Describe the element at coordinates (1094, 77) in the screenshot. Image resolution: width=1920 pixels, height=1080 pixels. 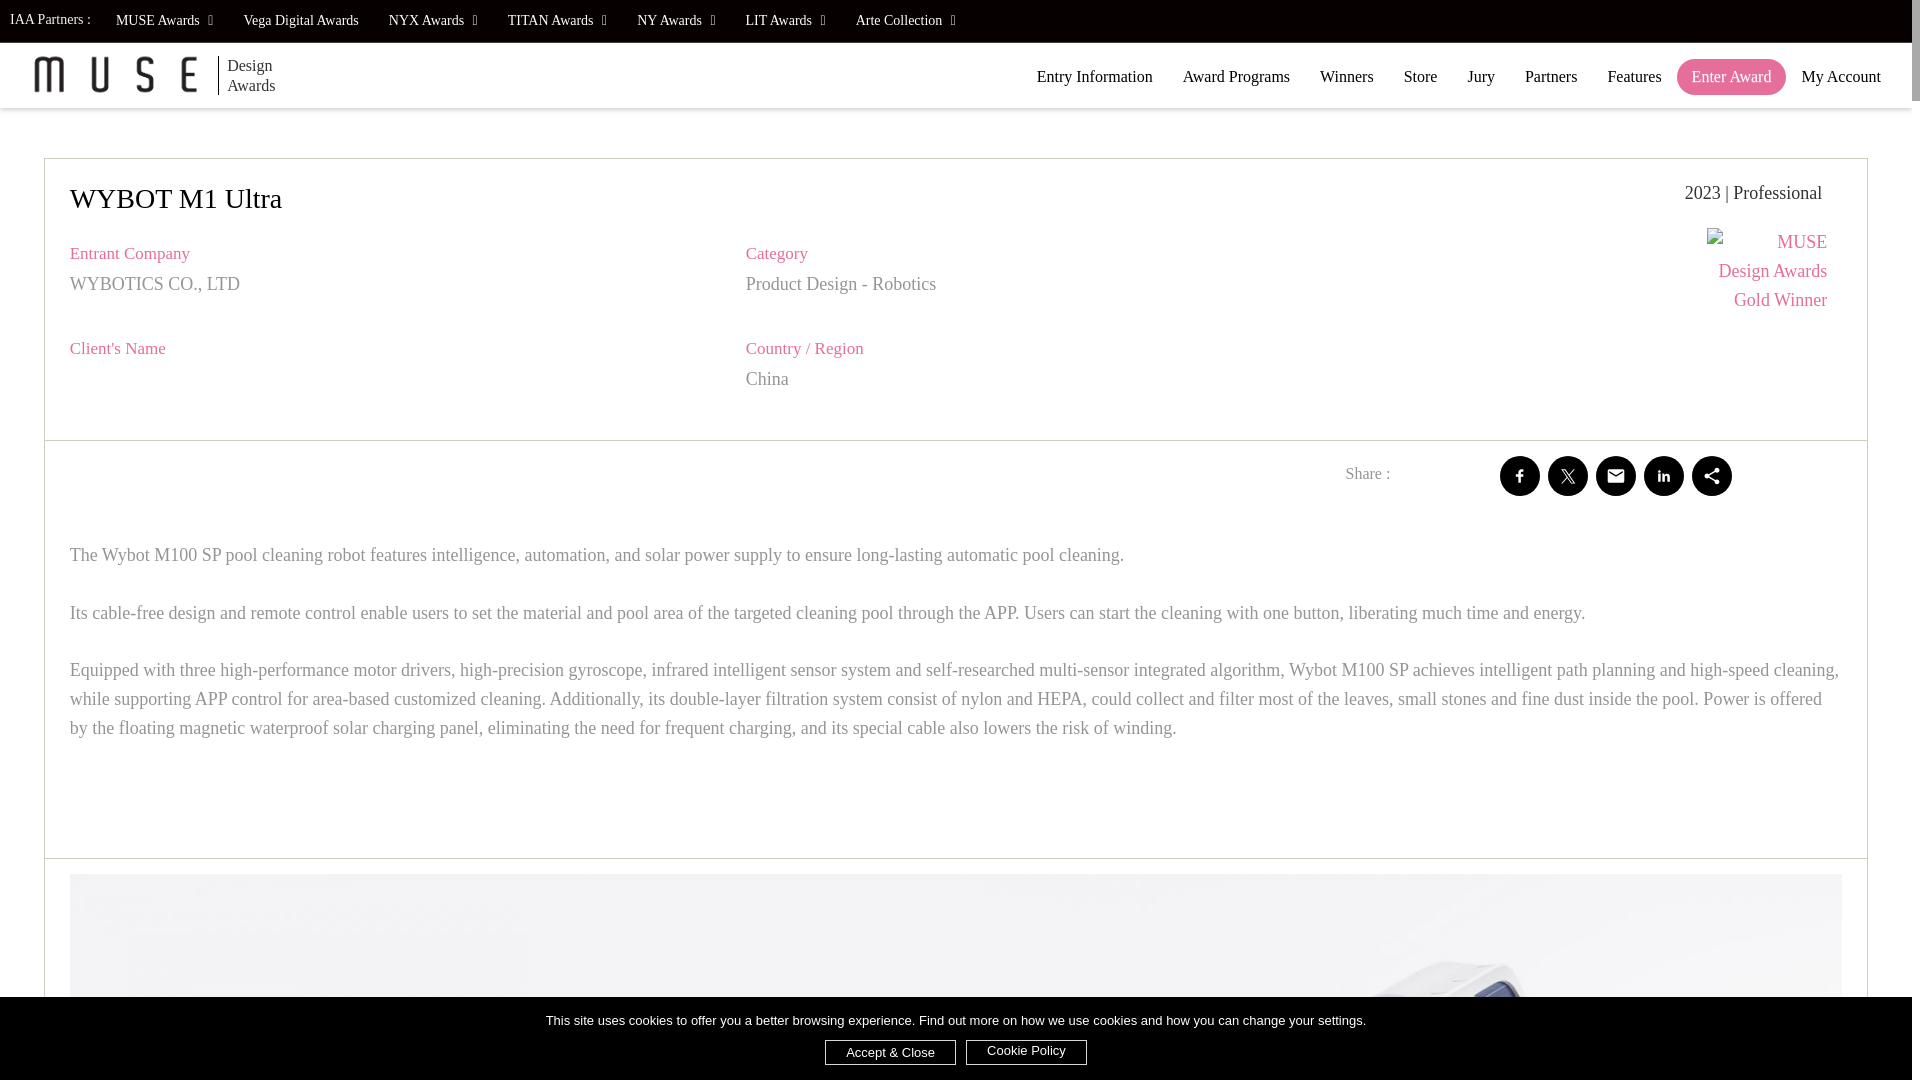
I see `Entry Information` at that location.